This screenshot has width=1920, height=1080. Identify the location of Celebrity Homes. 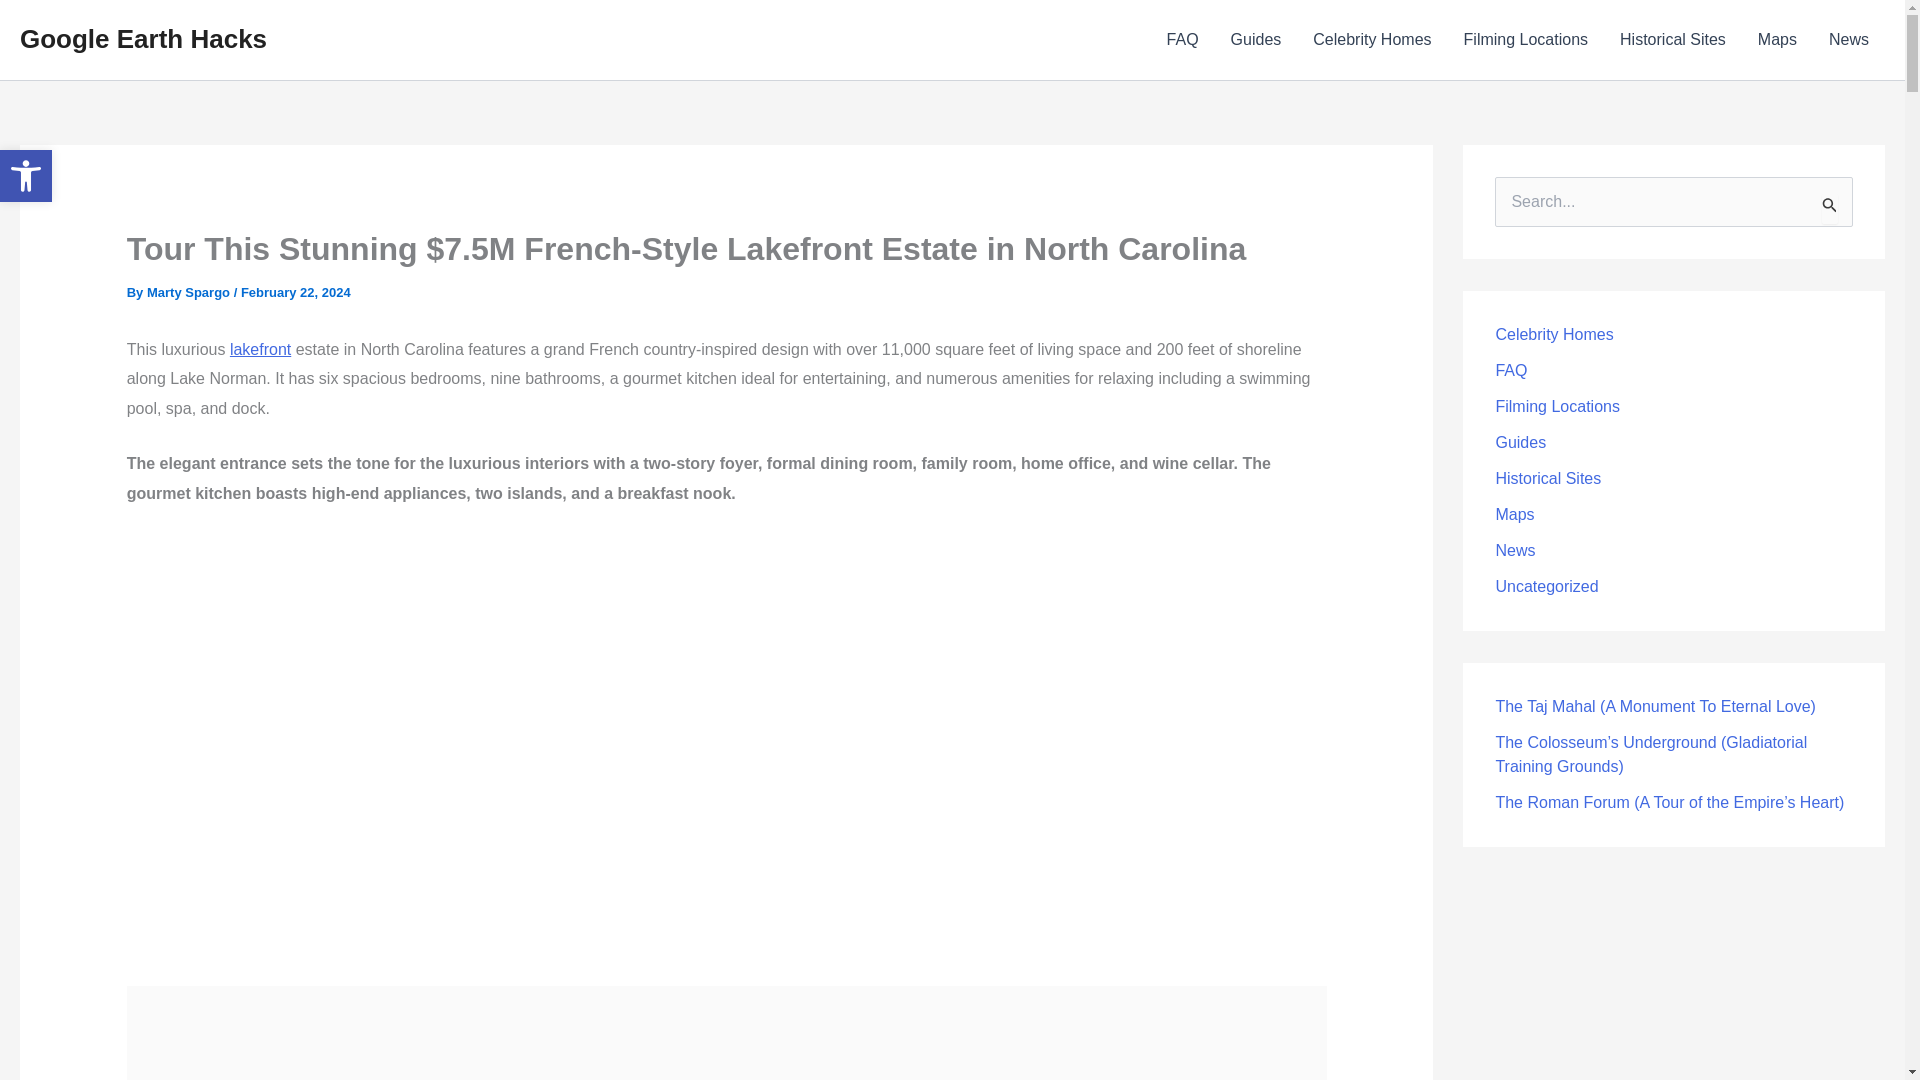
(1372, 40).